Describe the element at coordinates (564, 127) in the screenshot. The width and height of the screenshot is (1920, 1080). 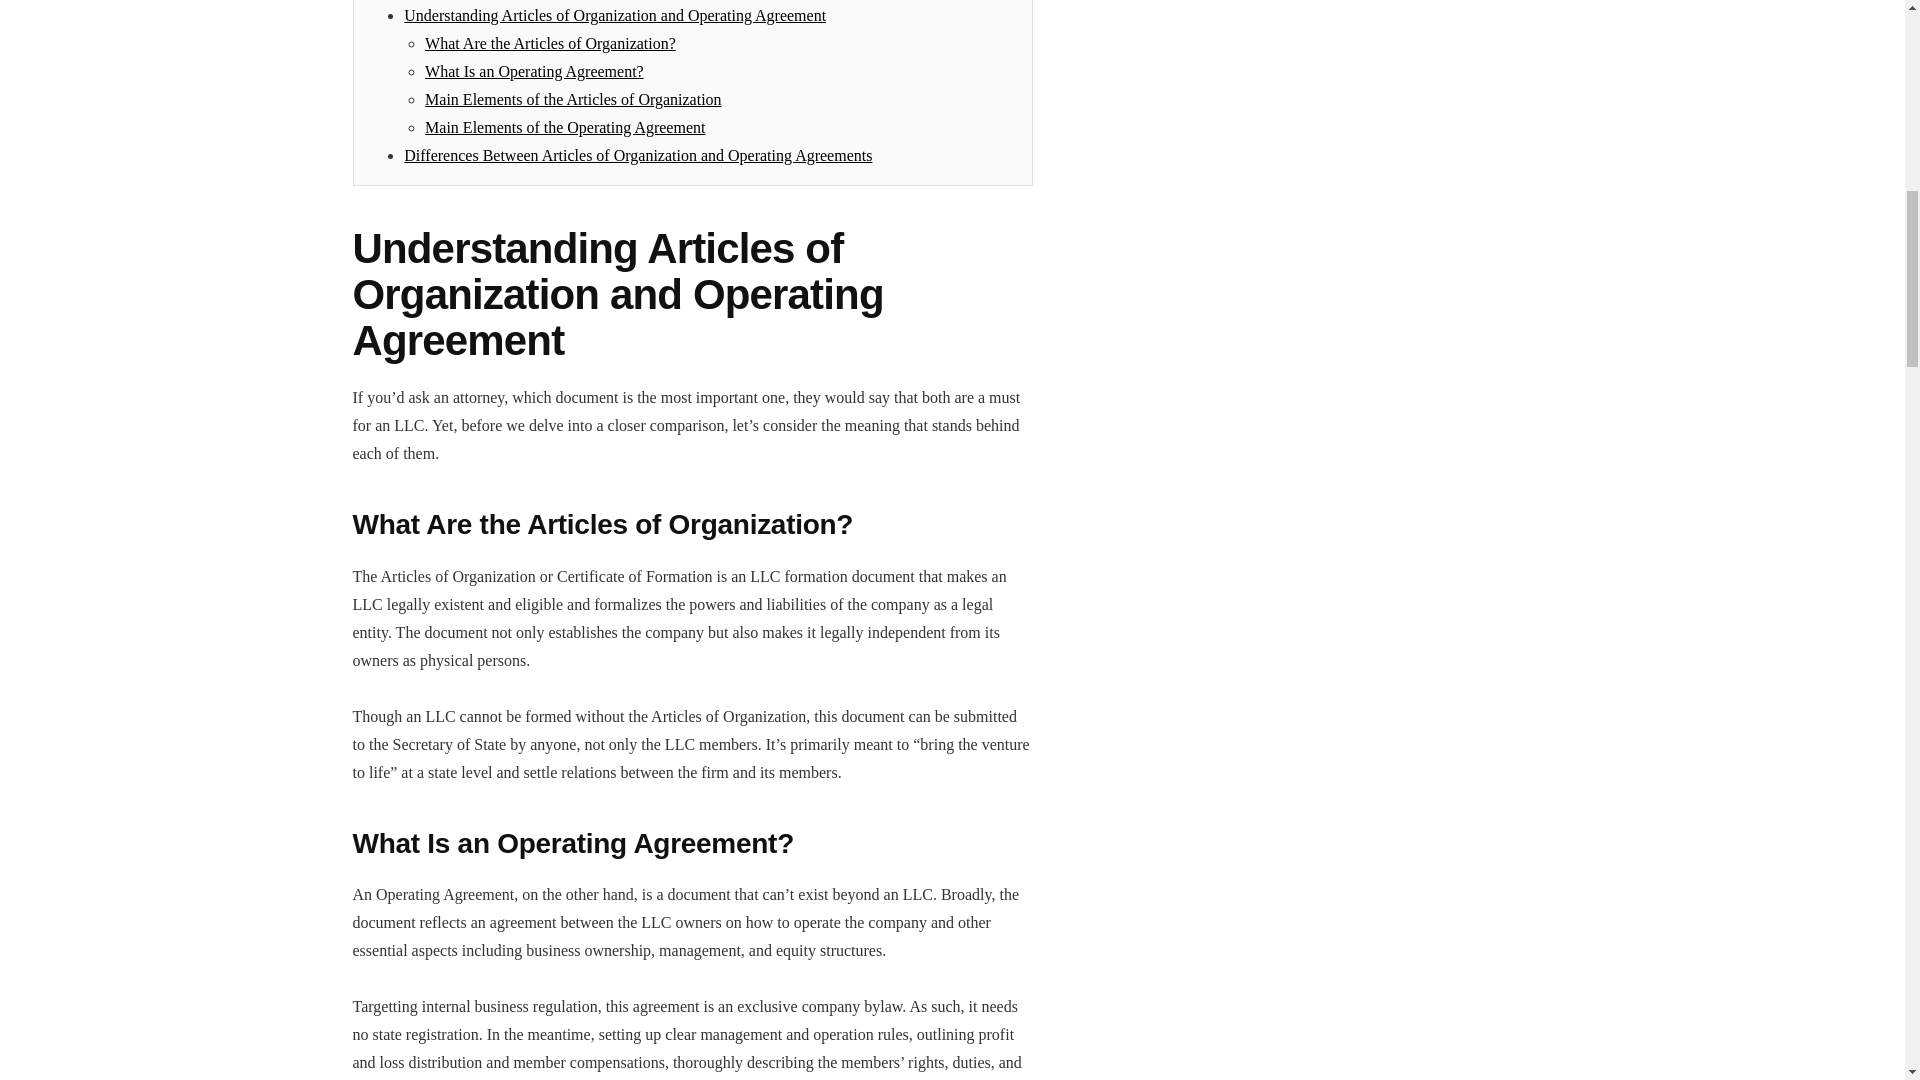
I see `Main Elements of the Operating Agreement` at that location.